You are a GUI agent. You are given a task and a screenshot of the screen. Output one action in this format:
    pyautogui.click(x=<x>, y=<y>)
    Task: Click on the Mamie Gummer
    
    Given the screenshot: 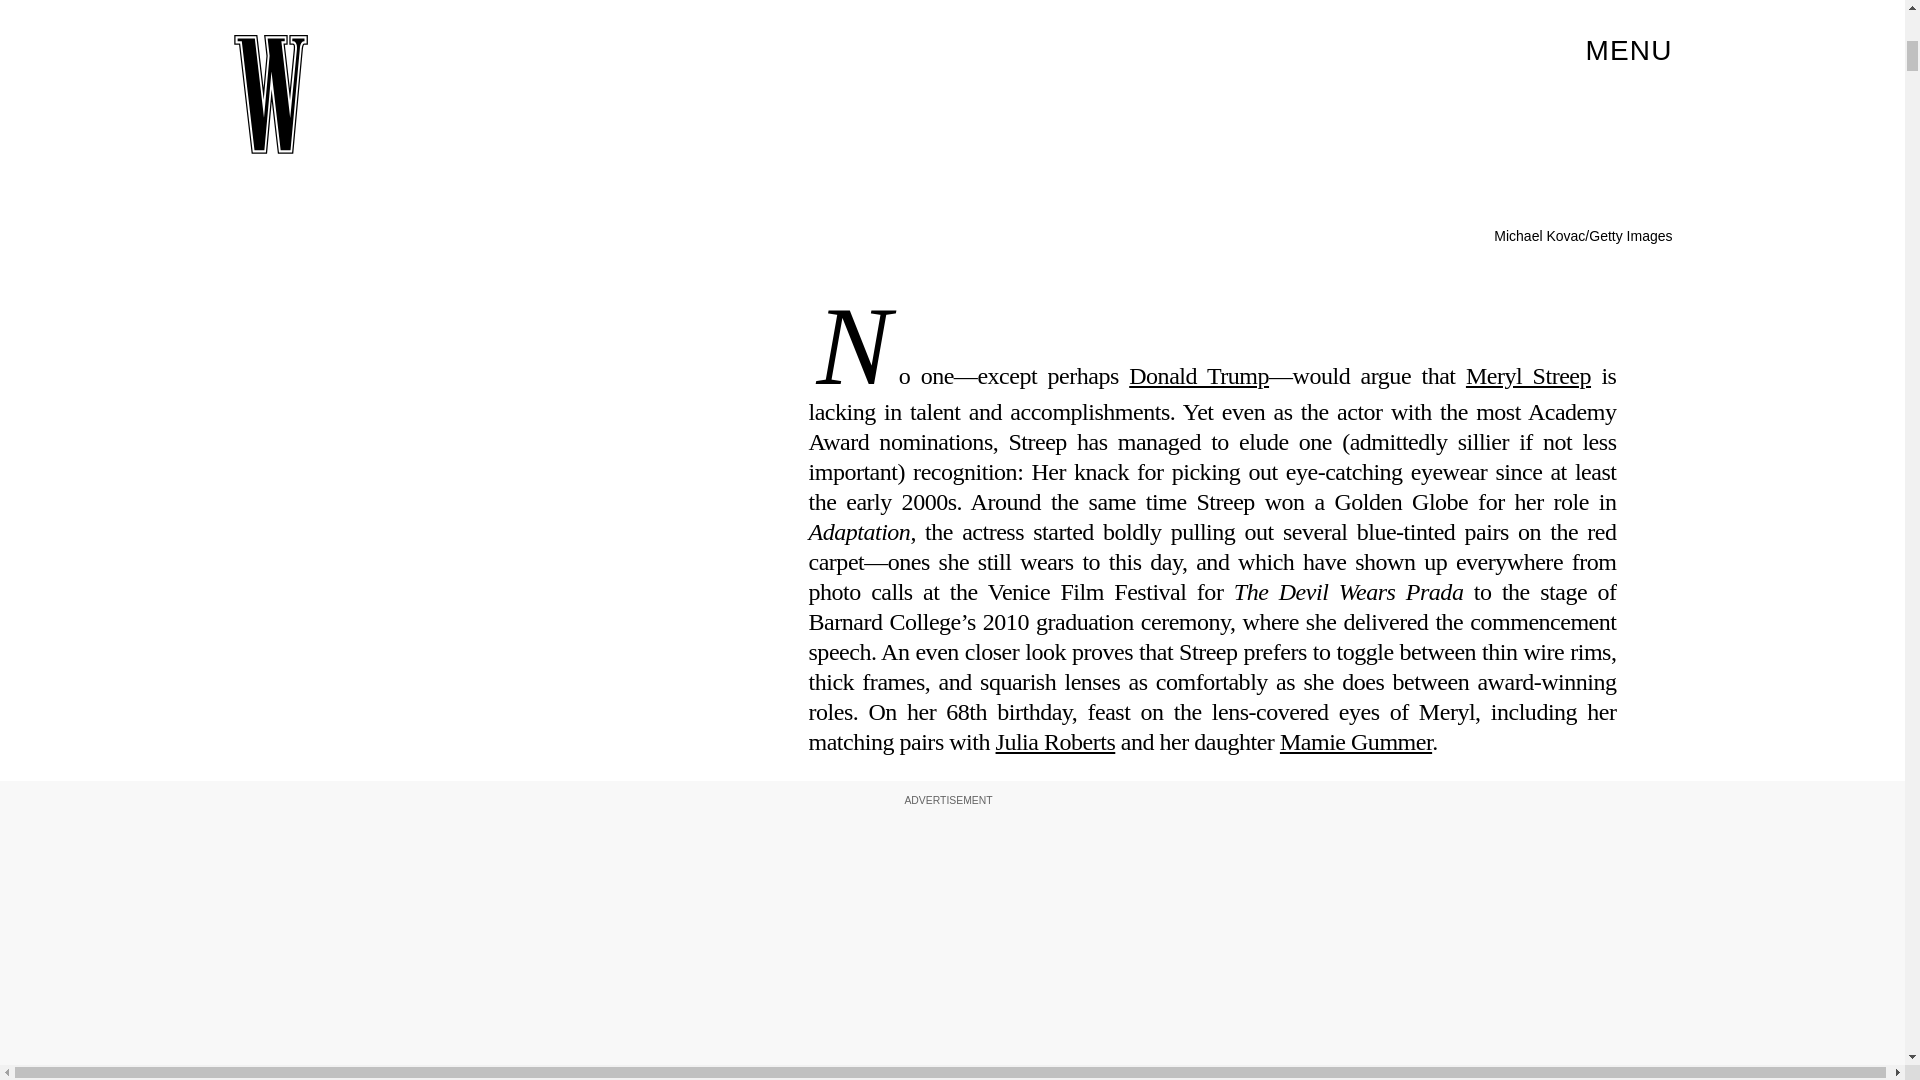 What is the action you would take?
    pyautogui.click(x=1356, y=742)
    